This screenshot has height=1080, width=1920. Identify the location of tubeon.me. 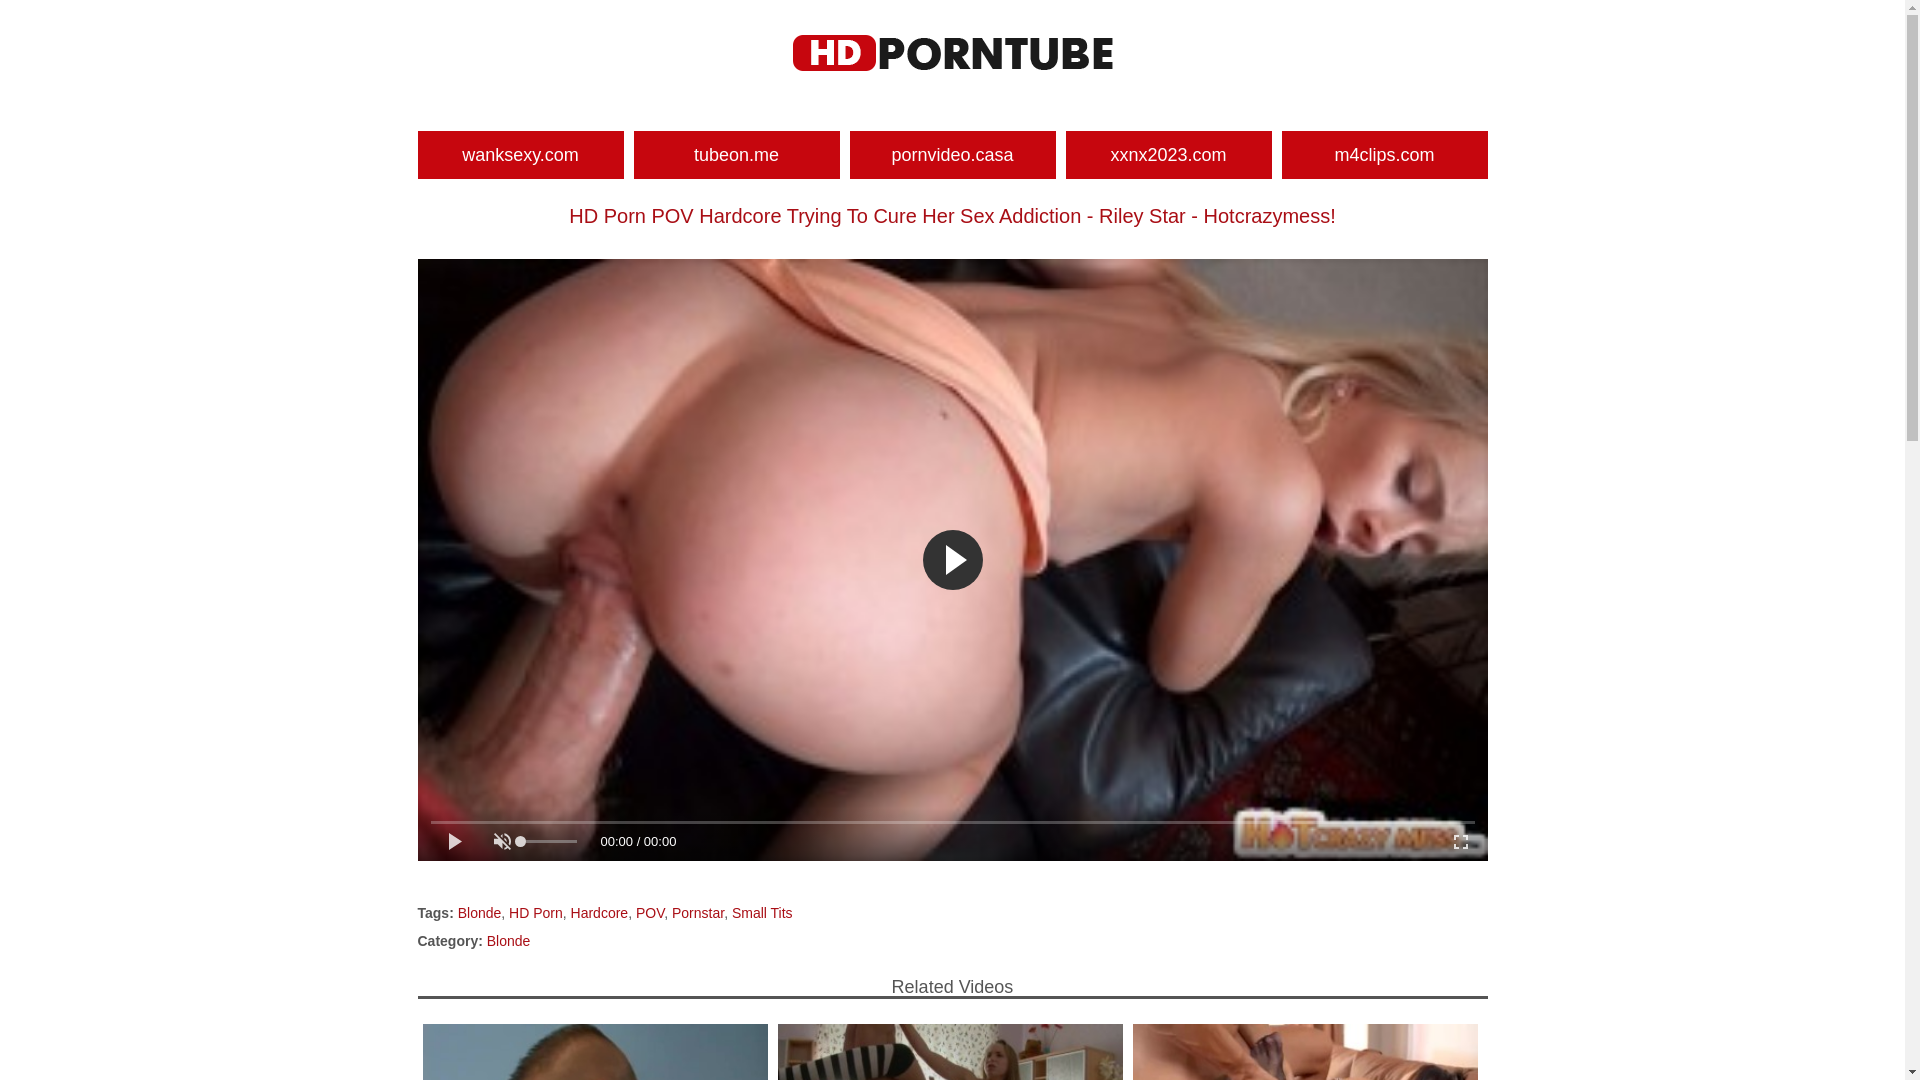
(737, 155).